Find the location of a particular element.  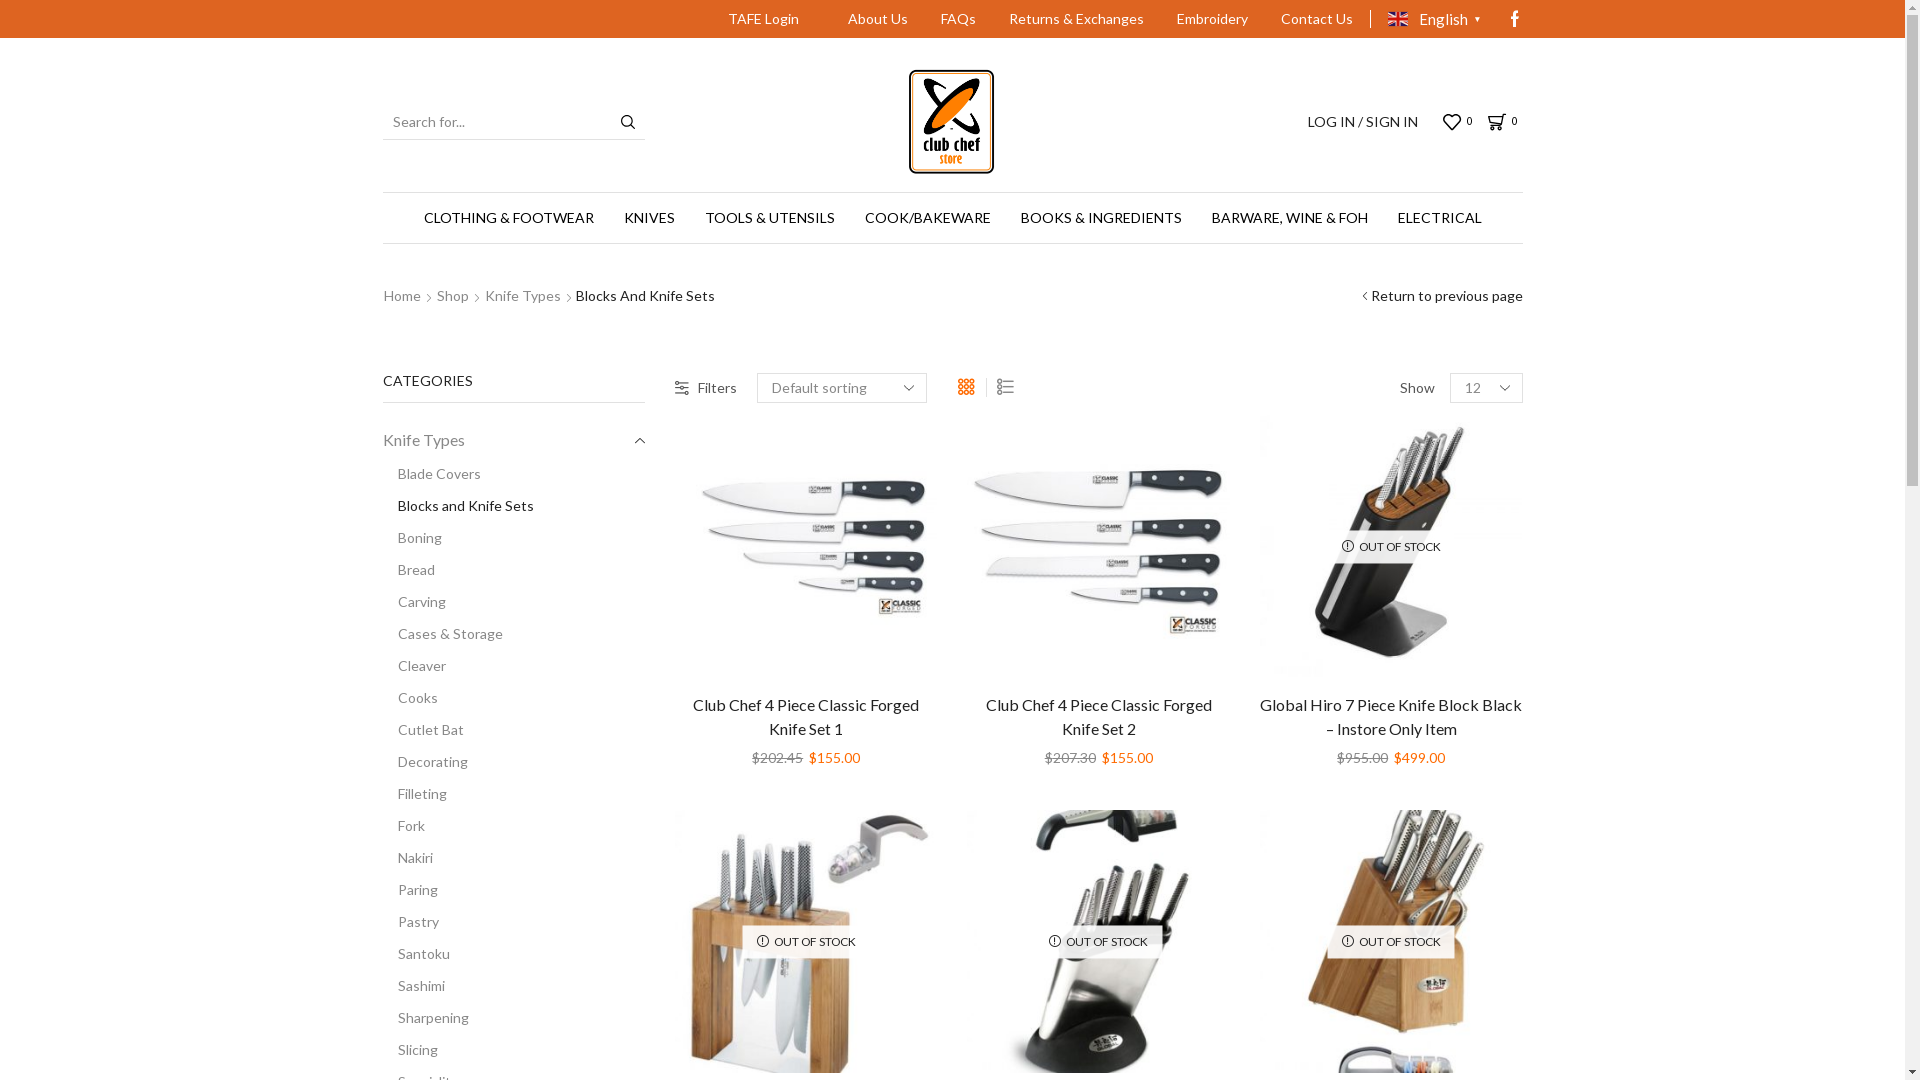

Return to previous page is located at coordinates (1446, 296).